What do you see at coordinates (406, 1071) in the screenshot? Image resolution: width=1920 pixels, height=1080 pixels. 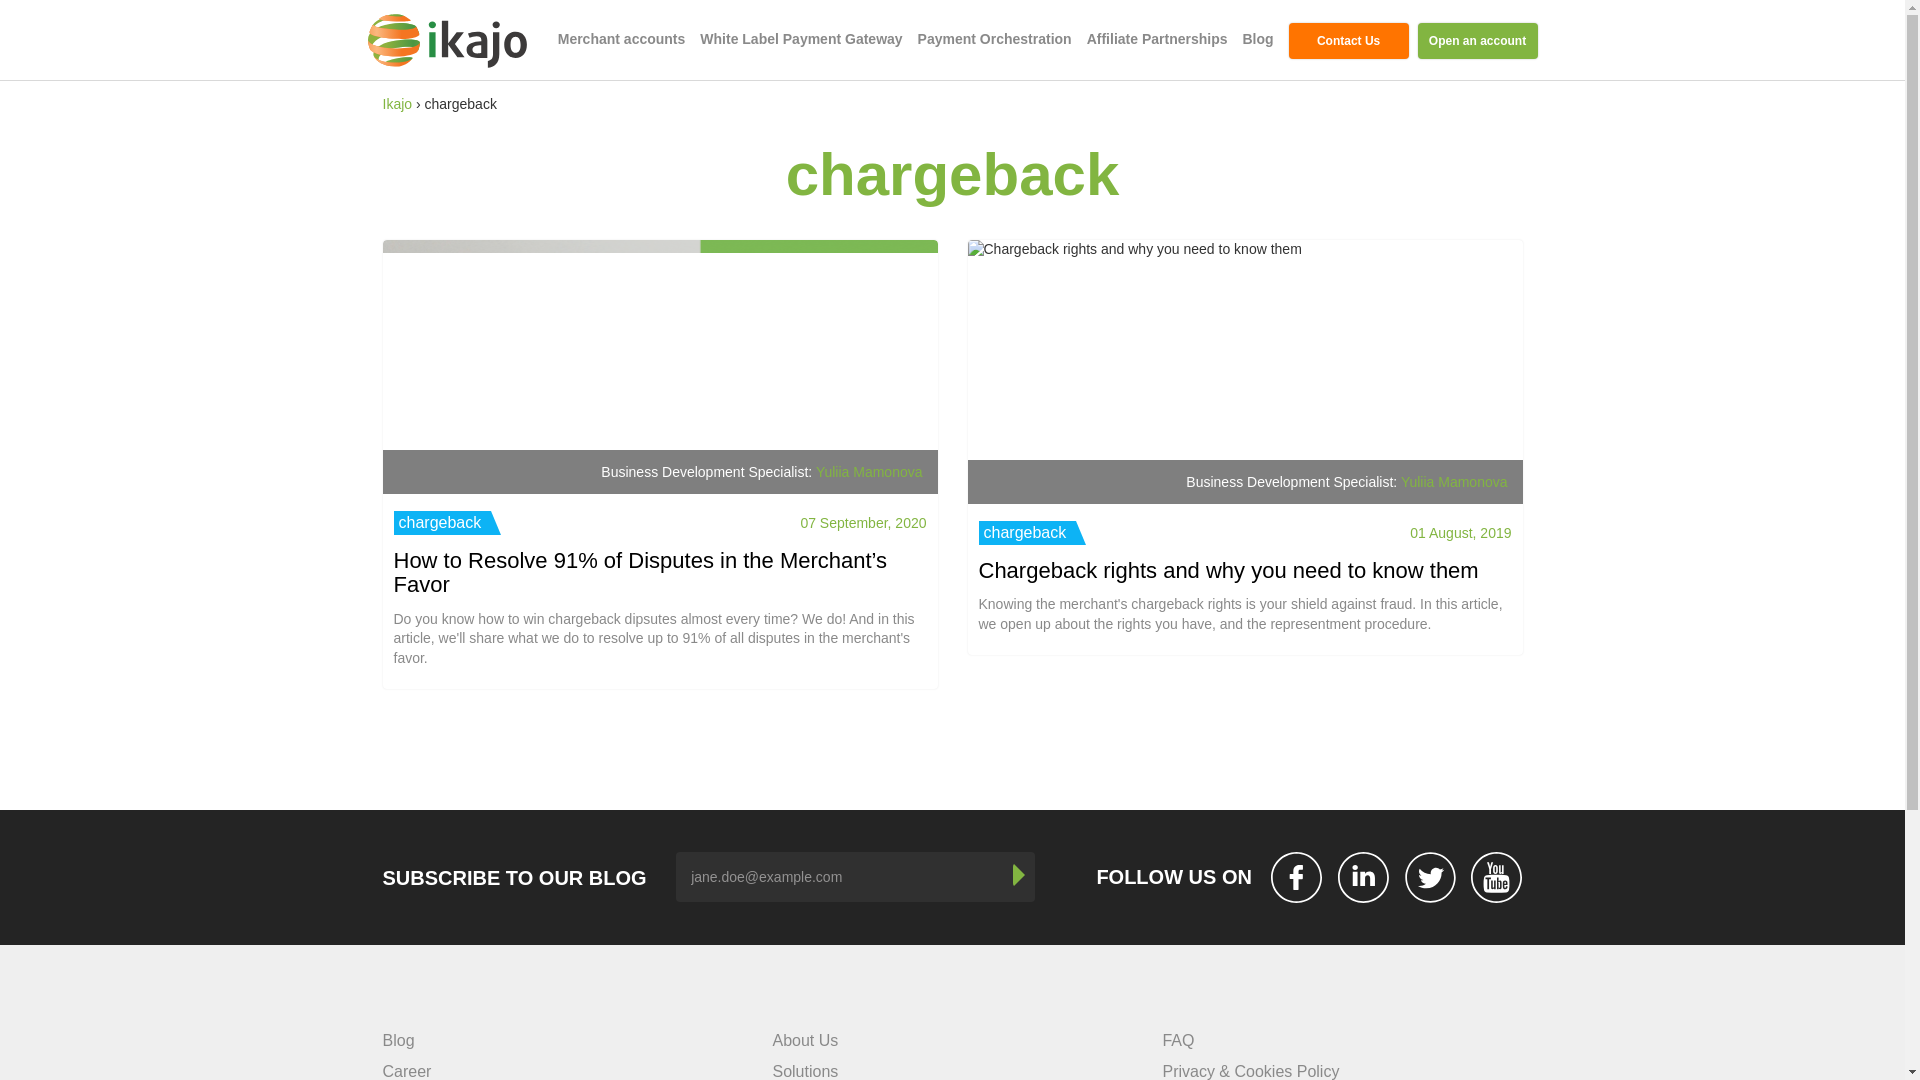 I see `Career` at bounding box center [406, 1071].